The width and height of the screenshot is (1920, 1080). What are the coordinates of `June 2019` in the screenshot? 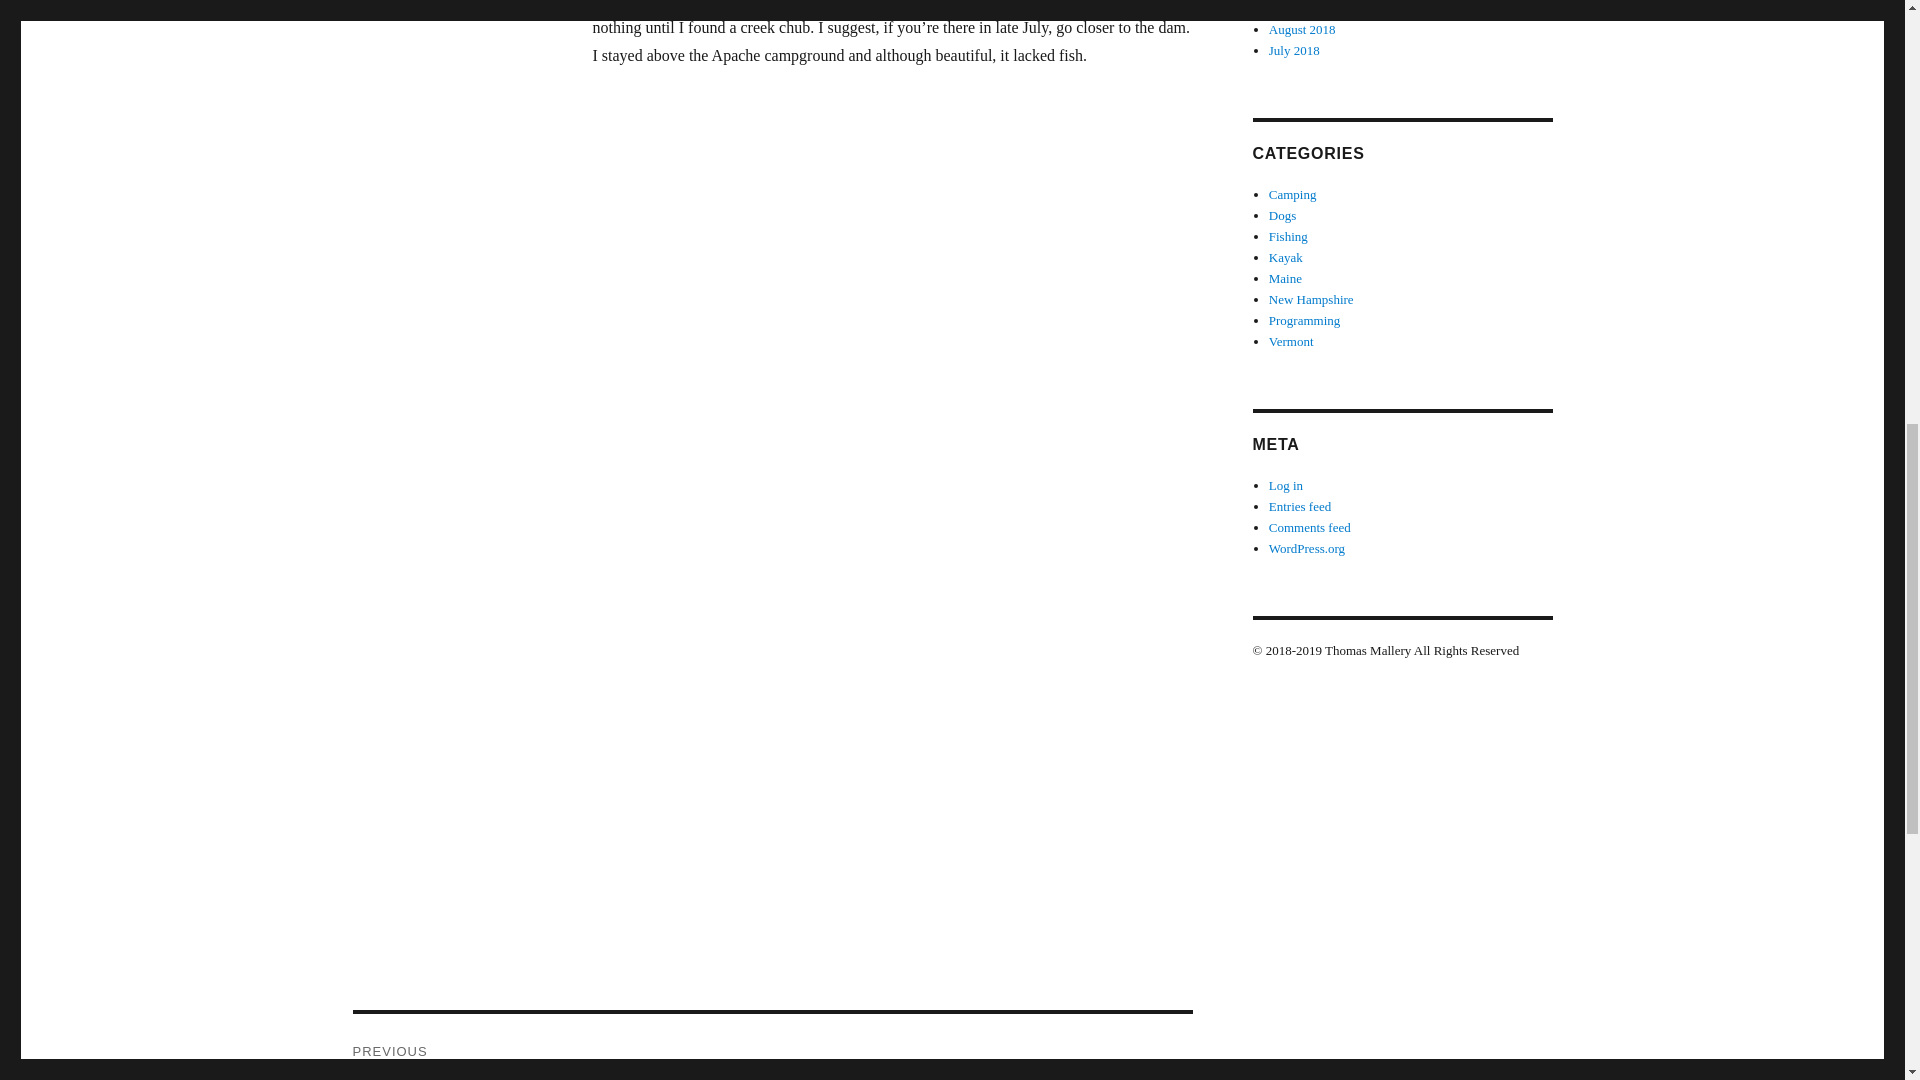 It's located at (1304, 320).